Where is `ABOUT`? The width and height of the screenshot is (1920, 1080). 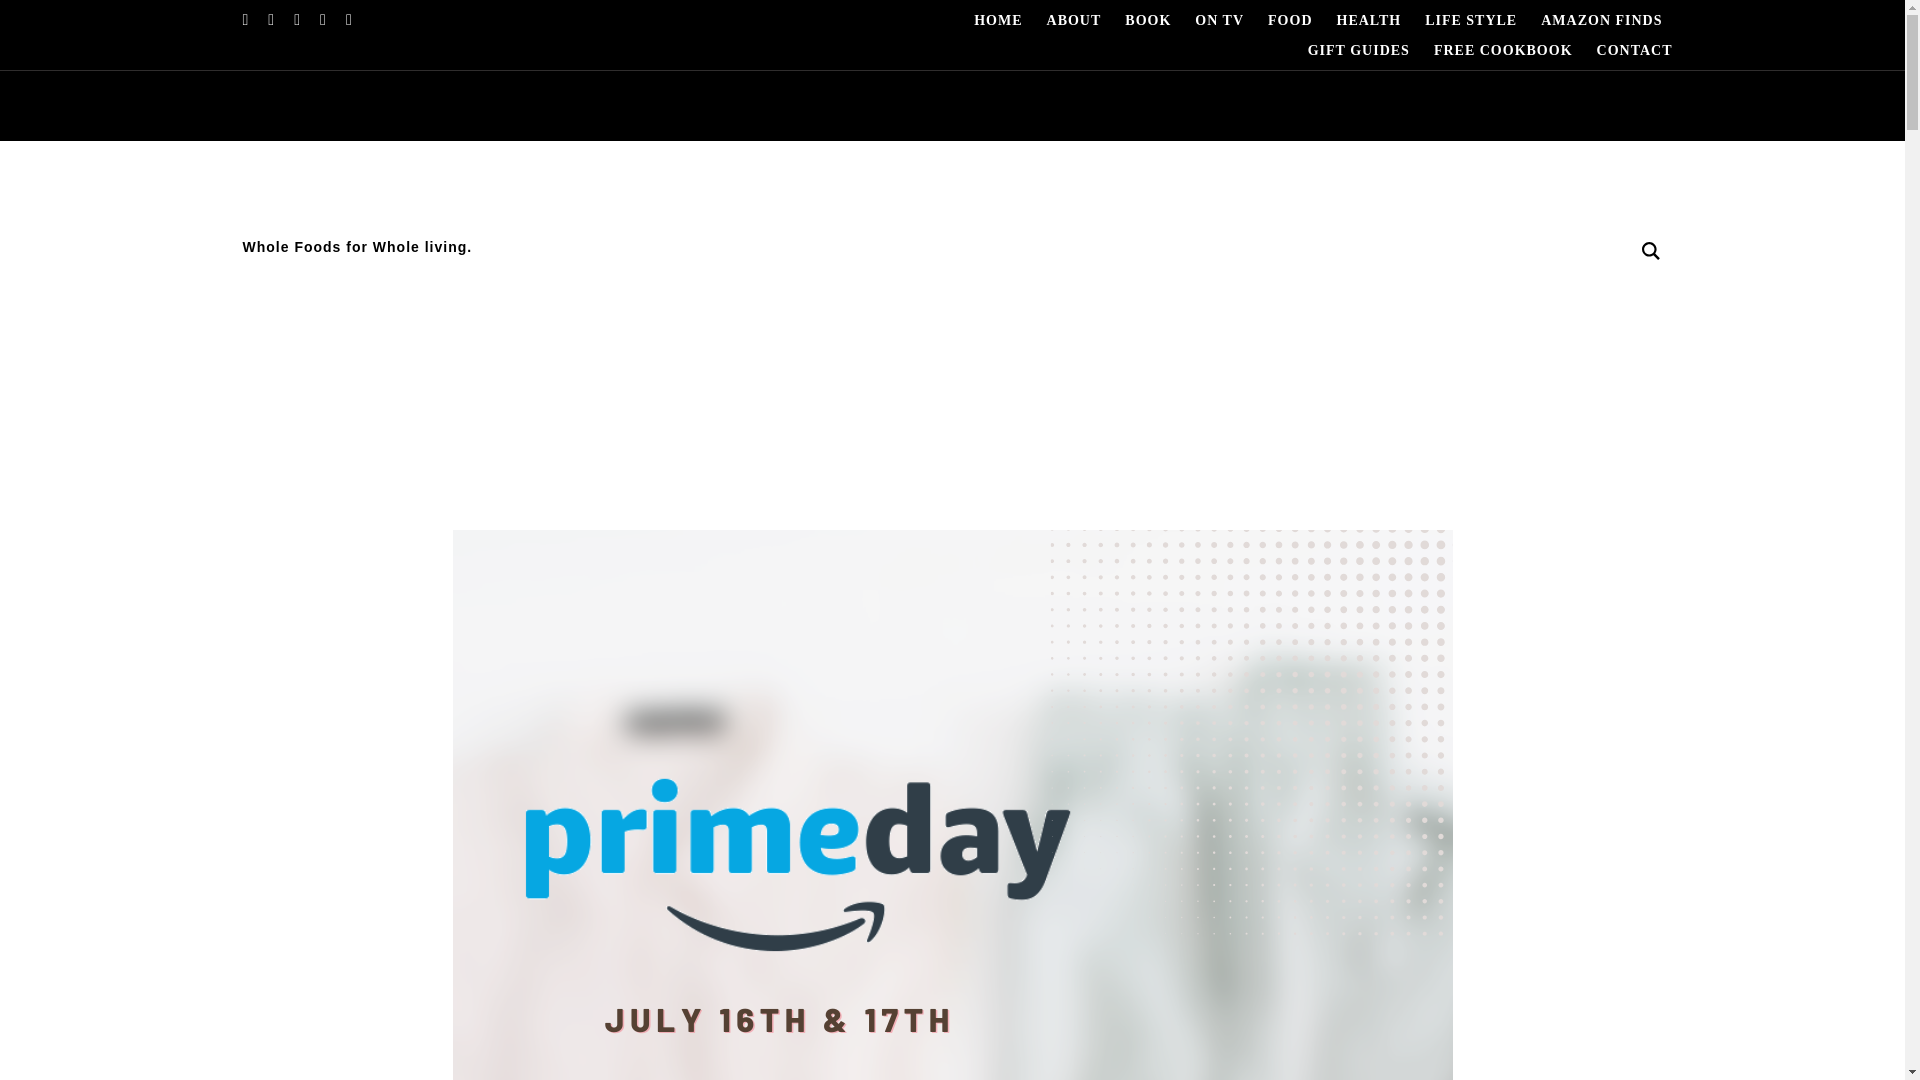 ABOUT is located at coordinates (1074, 21).